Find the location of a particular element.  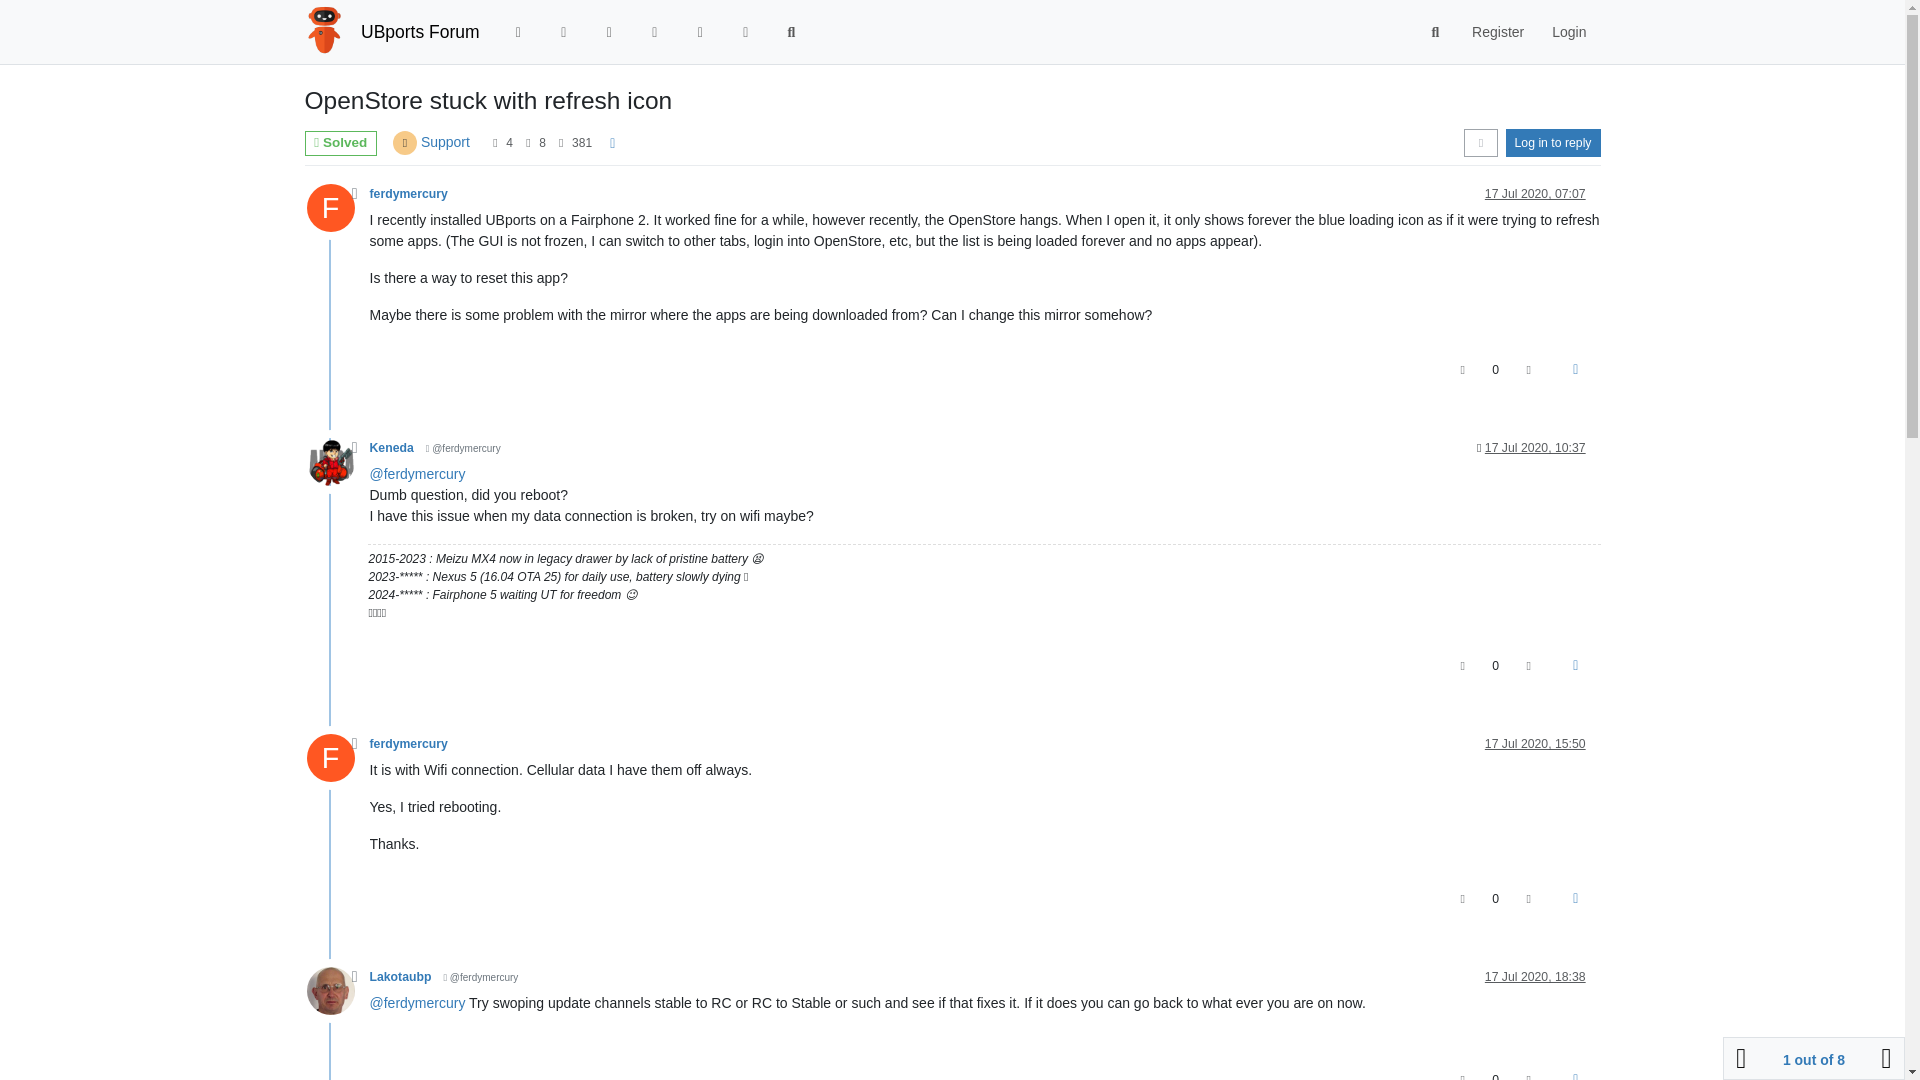

Register is located at coordinates (1497, 32).